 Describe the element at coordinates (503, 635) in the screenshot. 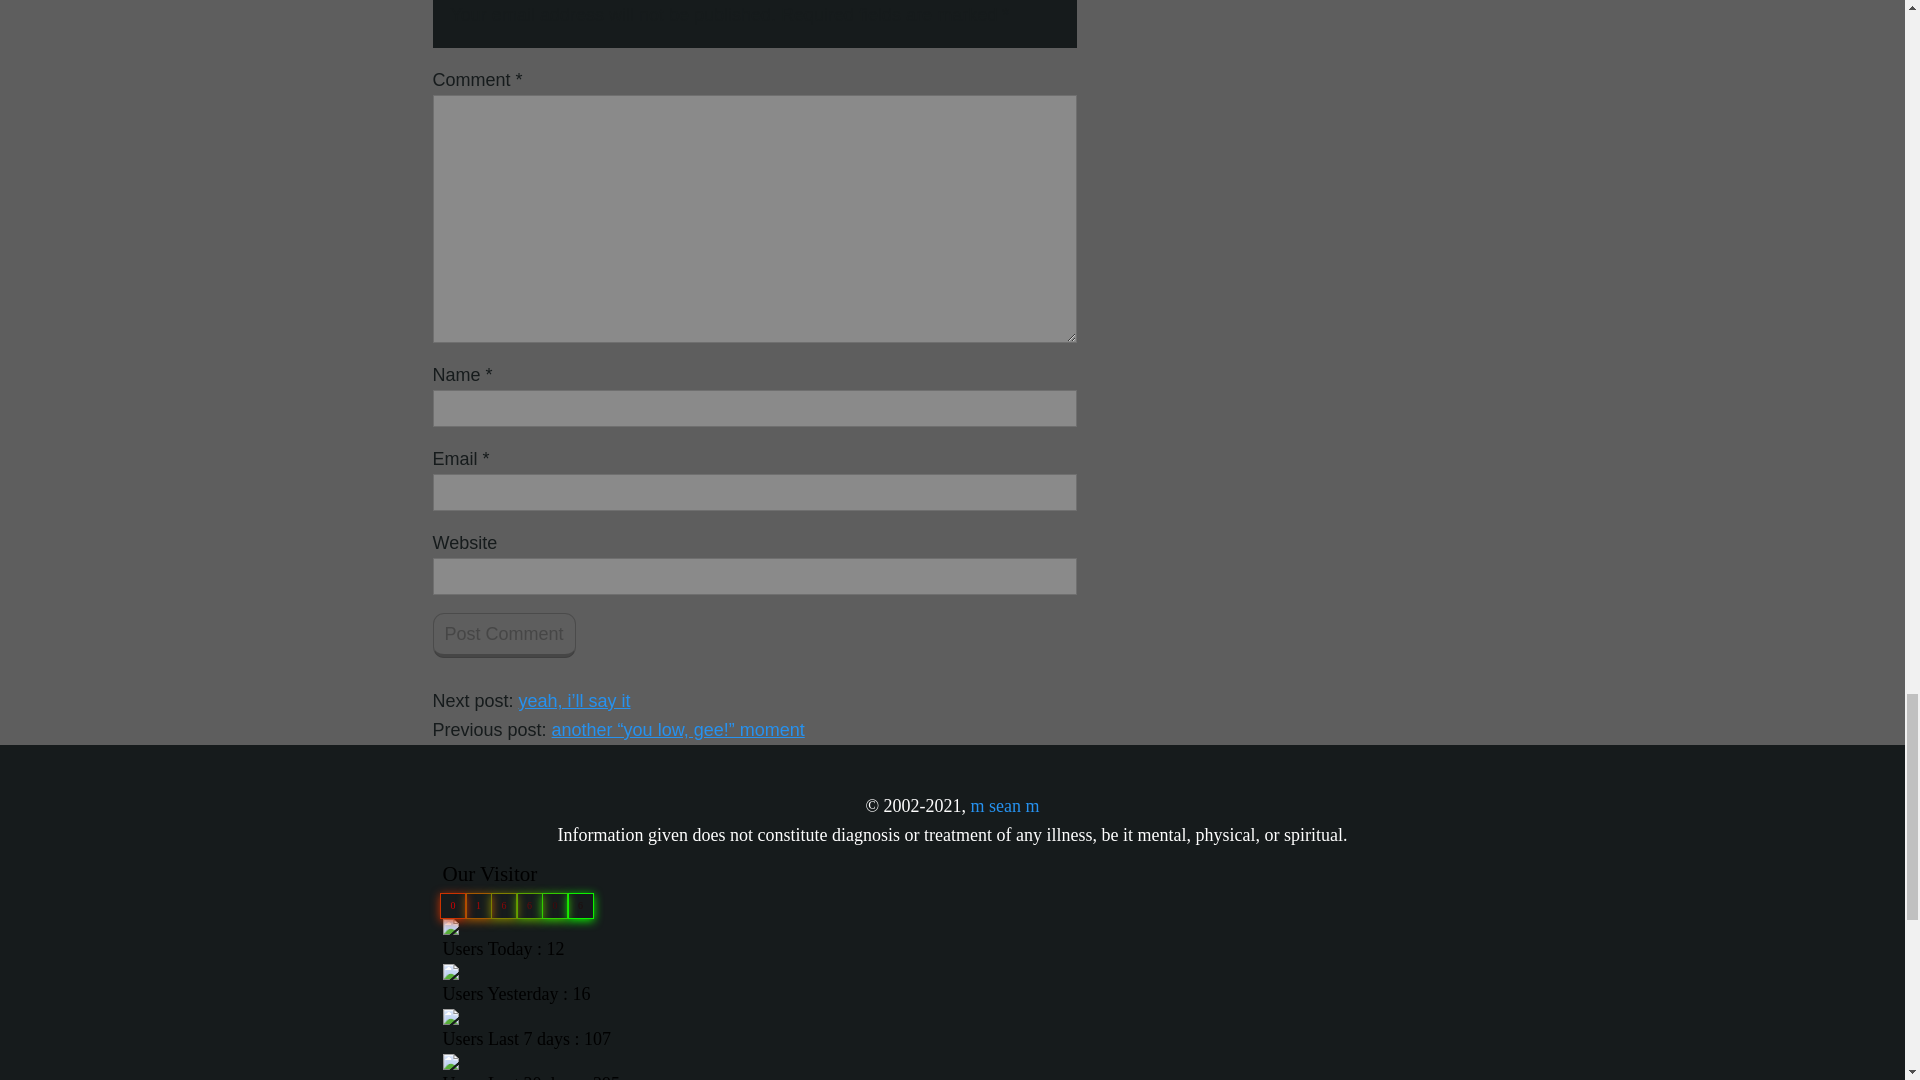

I see `Post Comment` at that location.